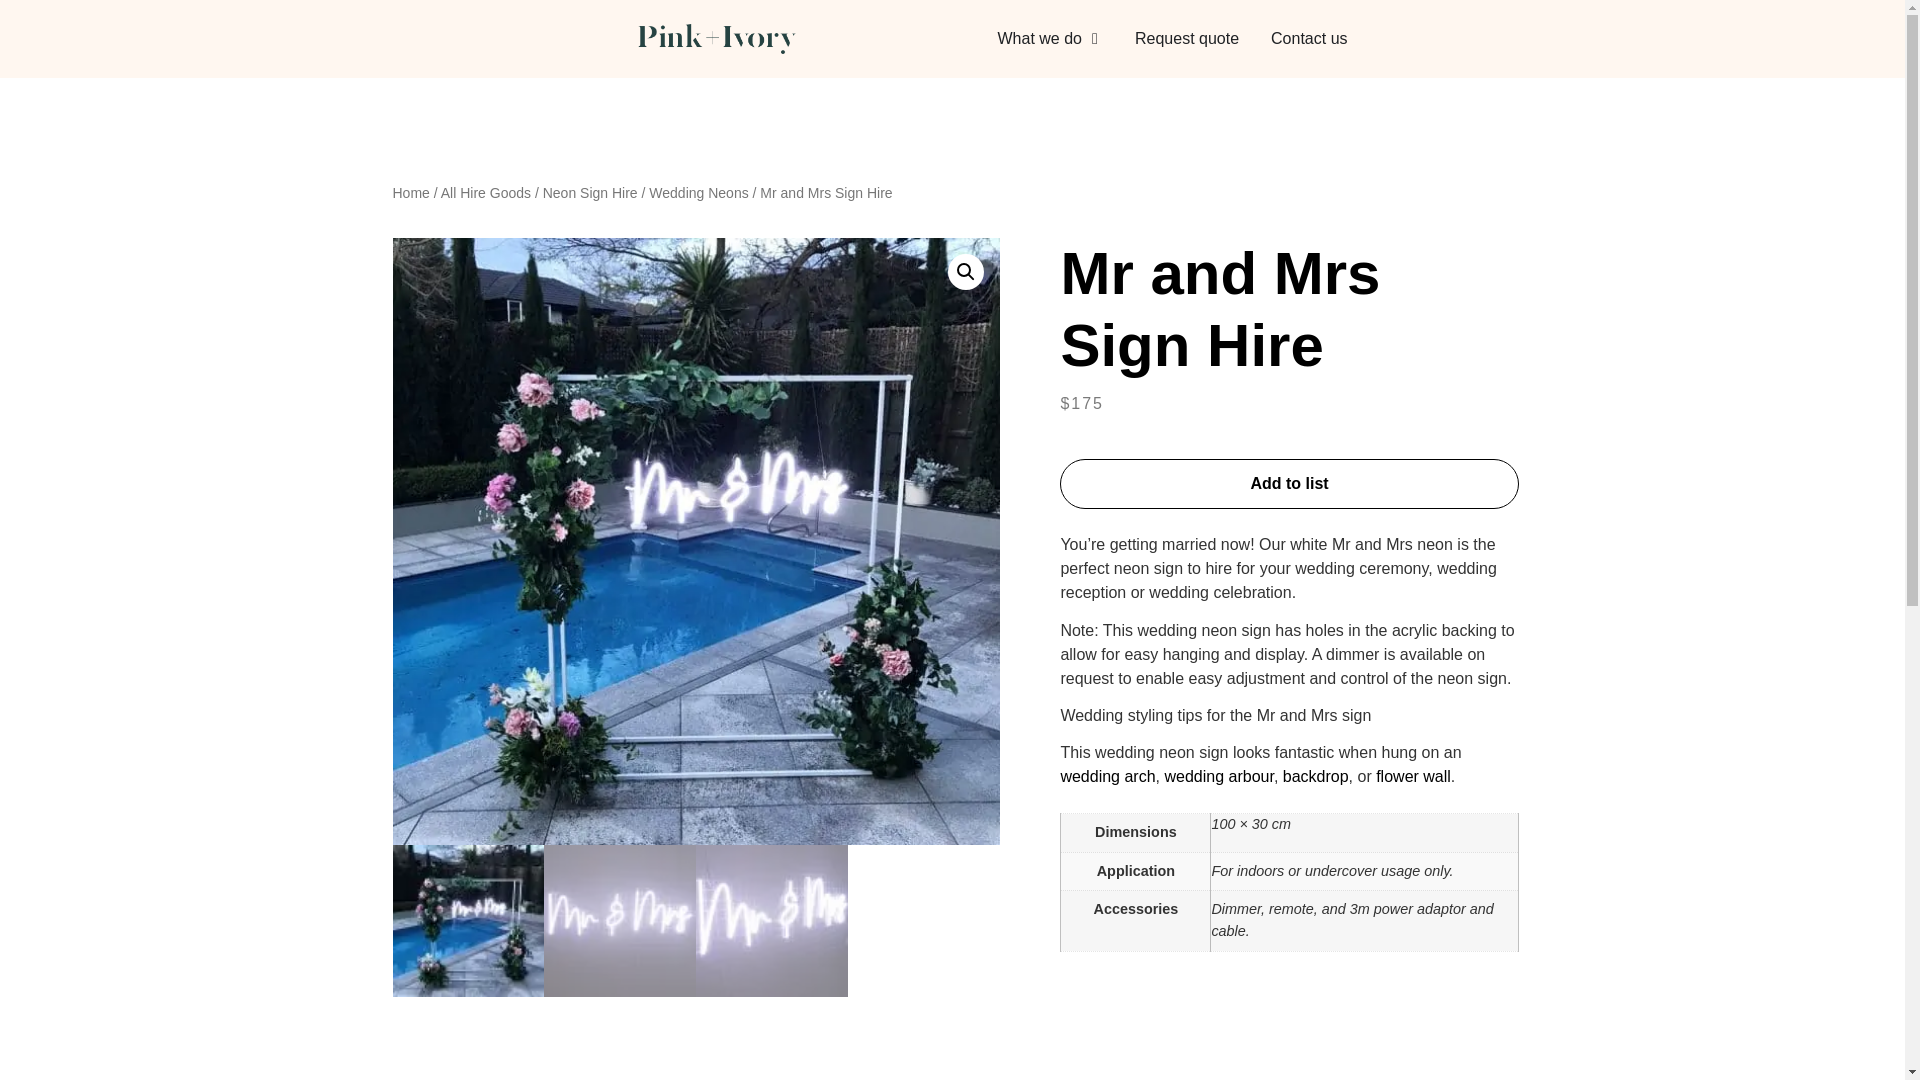 The width and height of the screenshot is (1920, 1080). What do you see at coordinates (1040, 38) in the screenshot?
I see `What we do` at bounding box center [1040, 38].